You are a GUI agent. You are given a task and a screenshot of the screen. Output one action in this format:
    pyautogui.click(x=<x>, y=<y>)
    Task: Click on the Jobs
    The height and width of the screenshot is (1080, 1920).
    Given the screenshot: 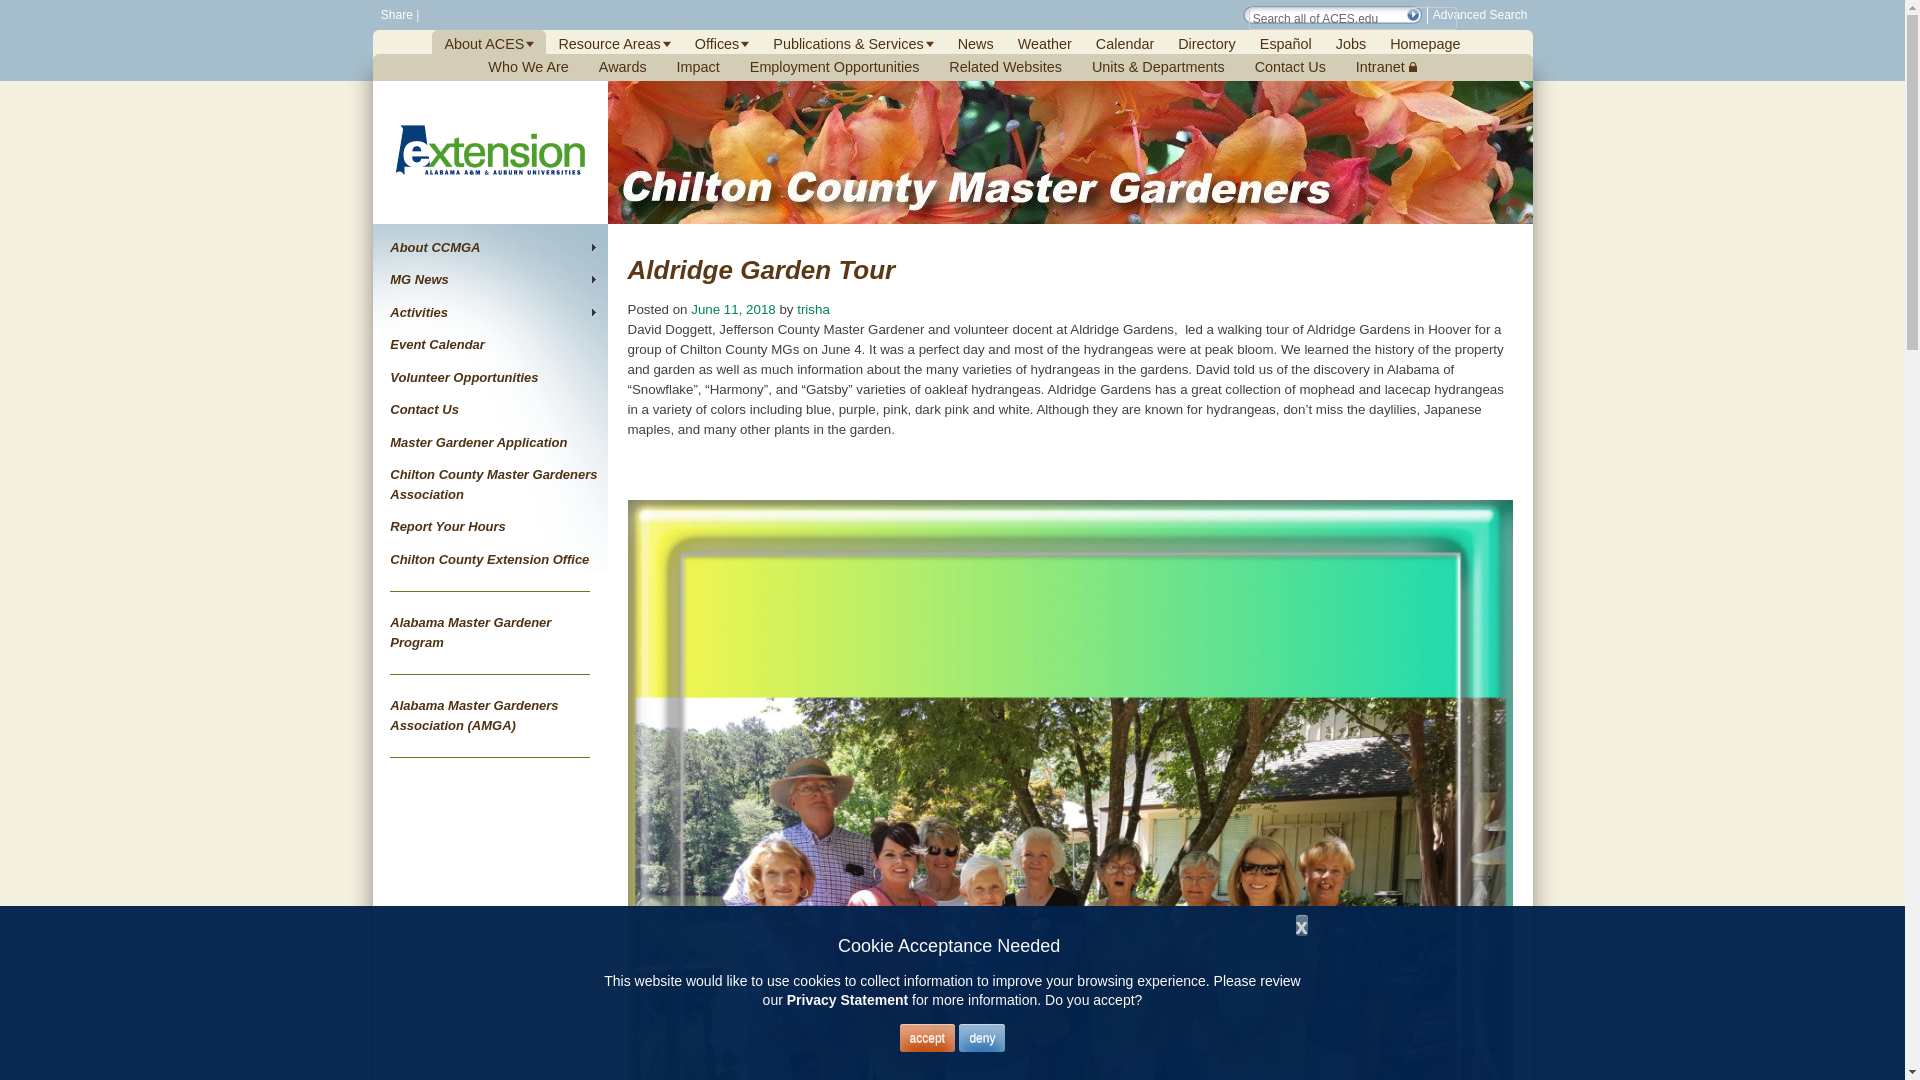 What is the action you would take?
    pyautogui.click(x=1350, y=44)
    